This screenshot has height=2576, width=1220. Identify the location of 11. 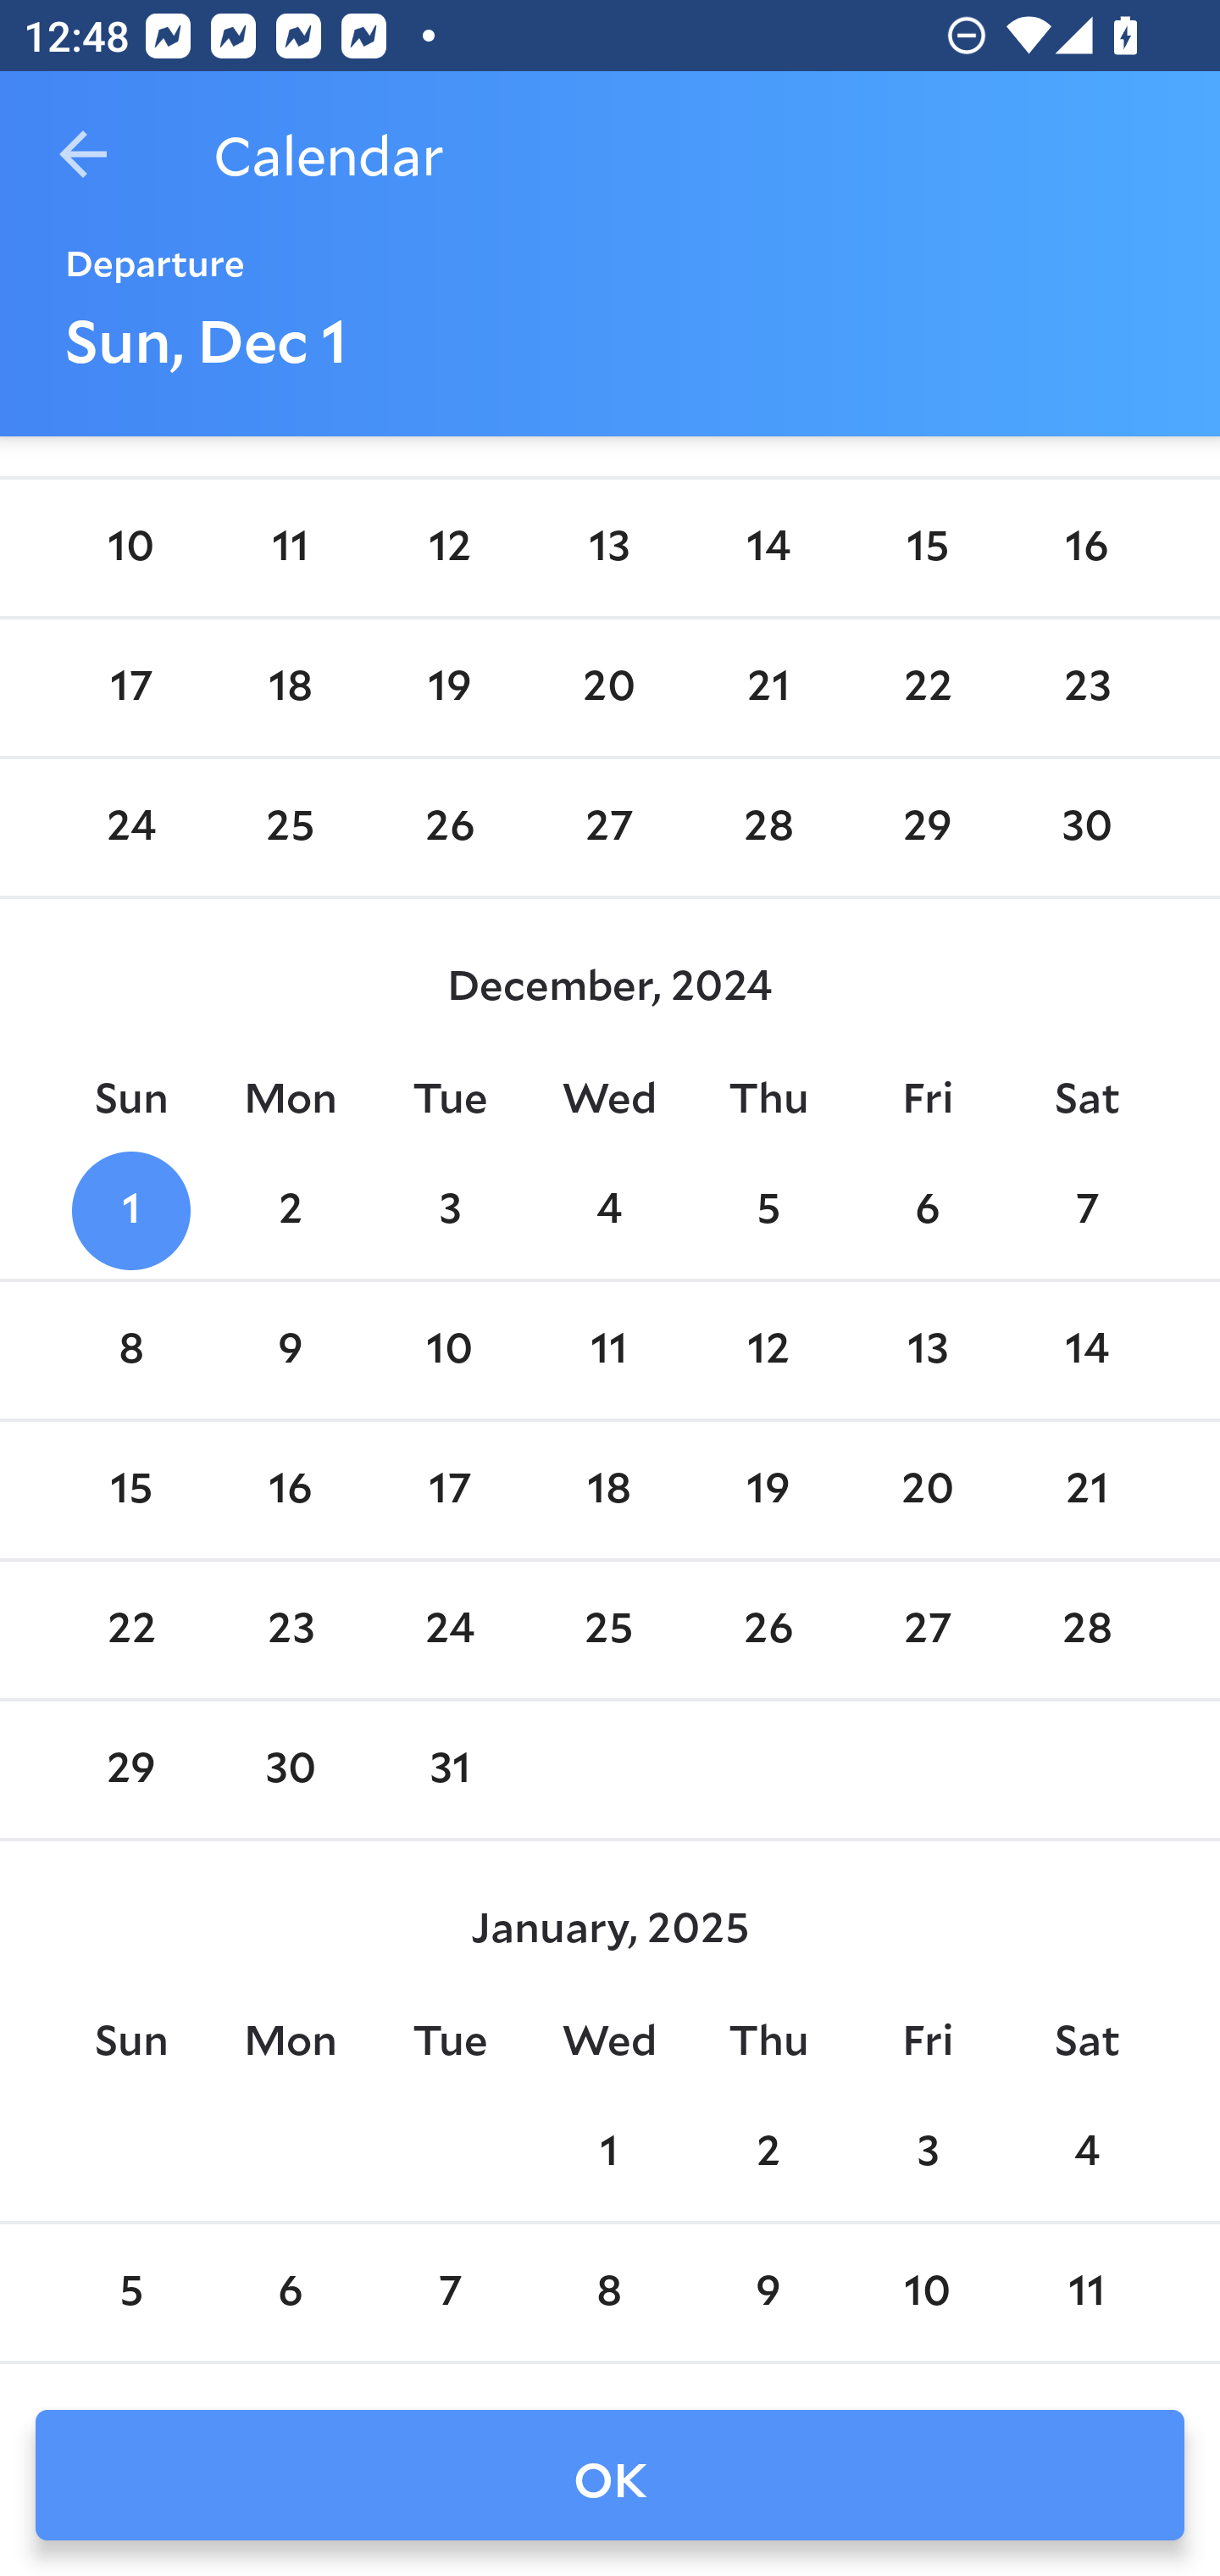
(609, 1349).